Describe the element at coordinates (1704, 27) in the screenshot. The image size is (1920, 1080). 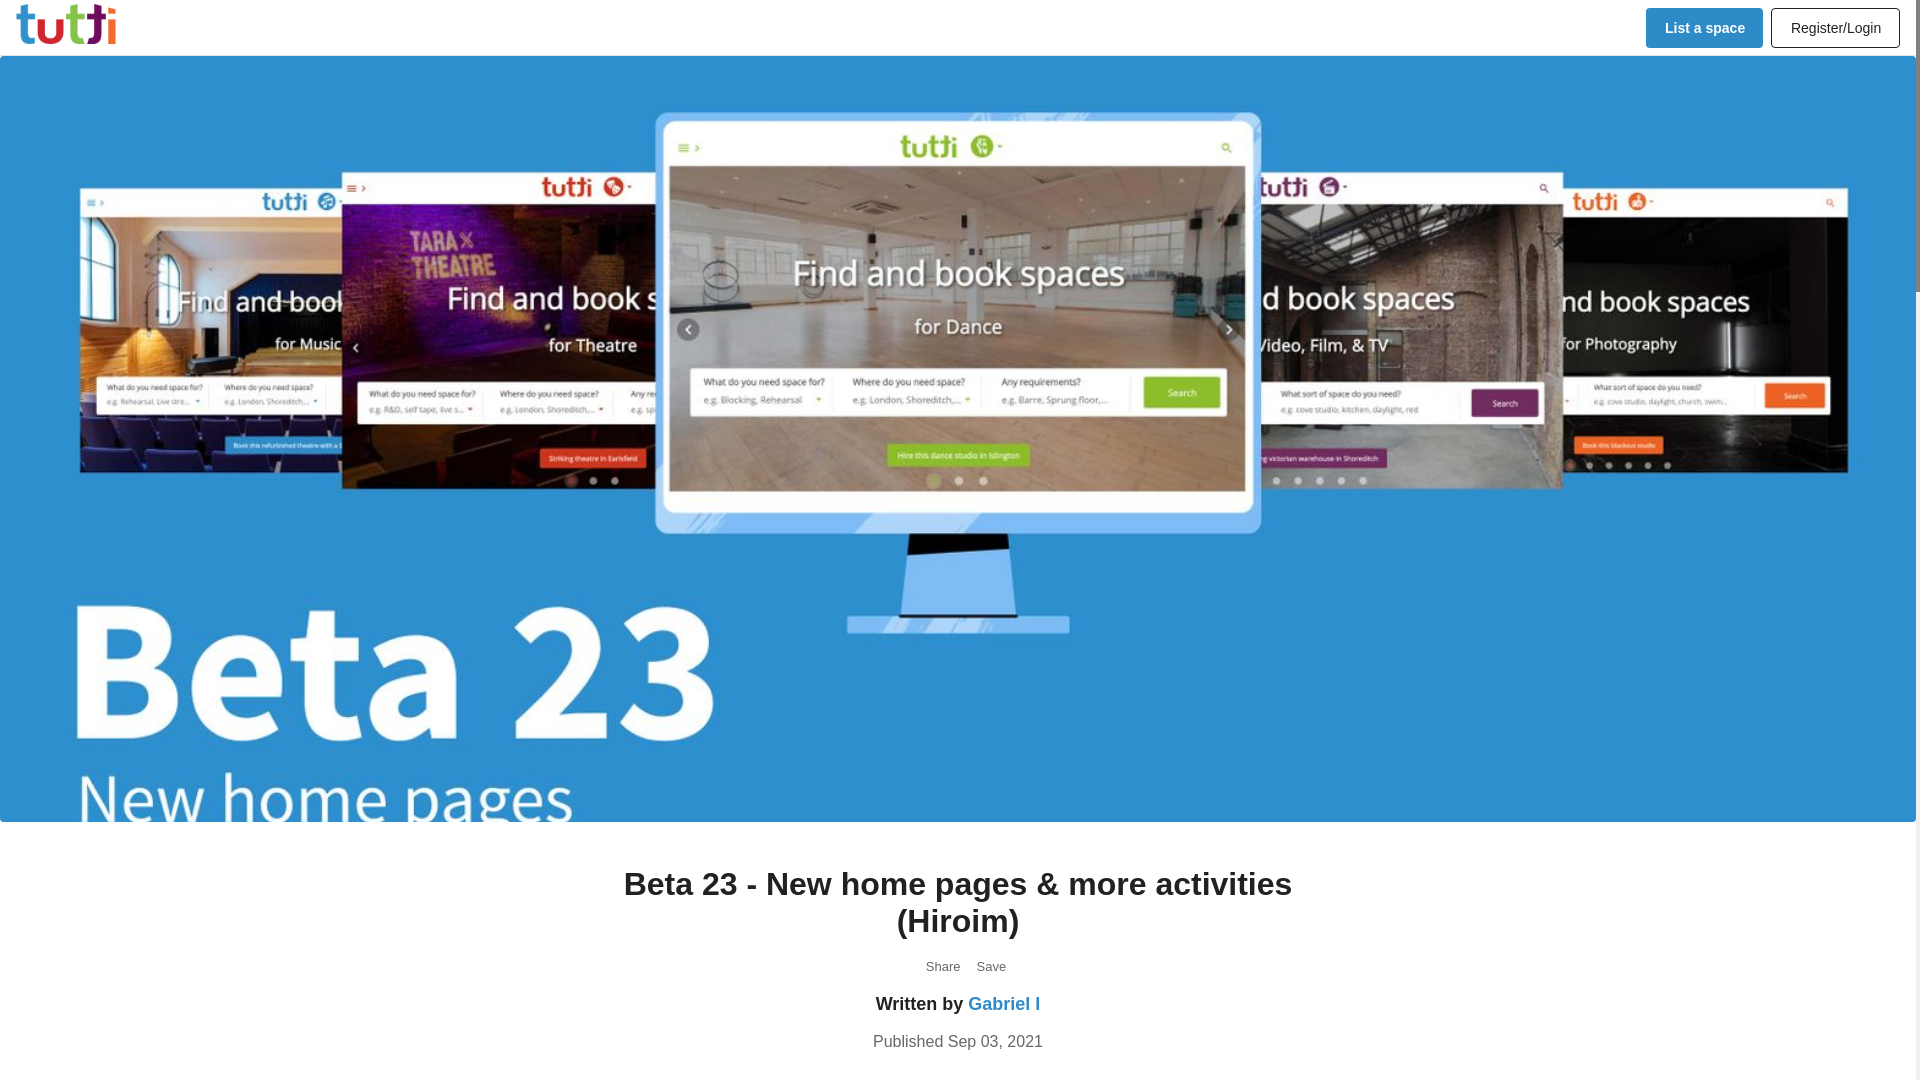
I see `List a space` at that location.